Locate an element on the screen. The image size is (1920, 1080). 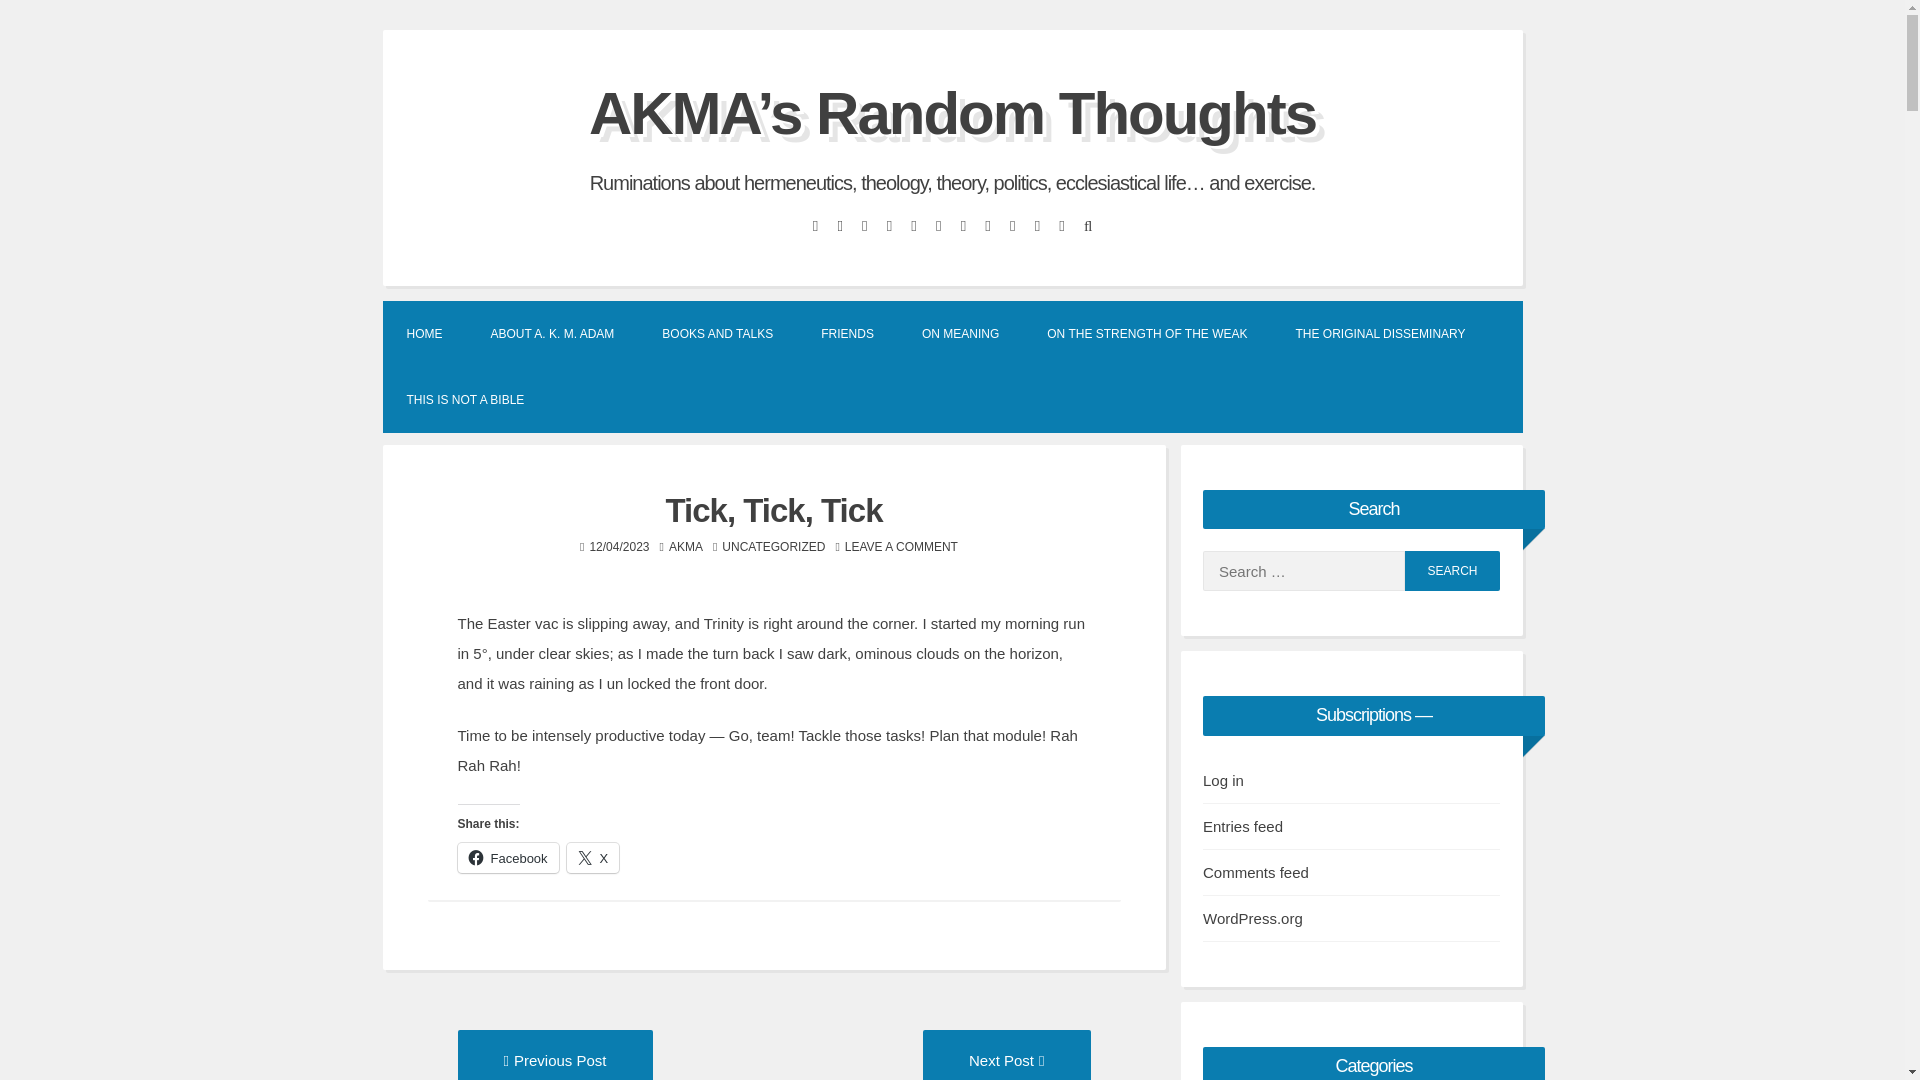
Comments feed is located at coordinates (508, 858).